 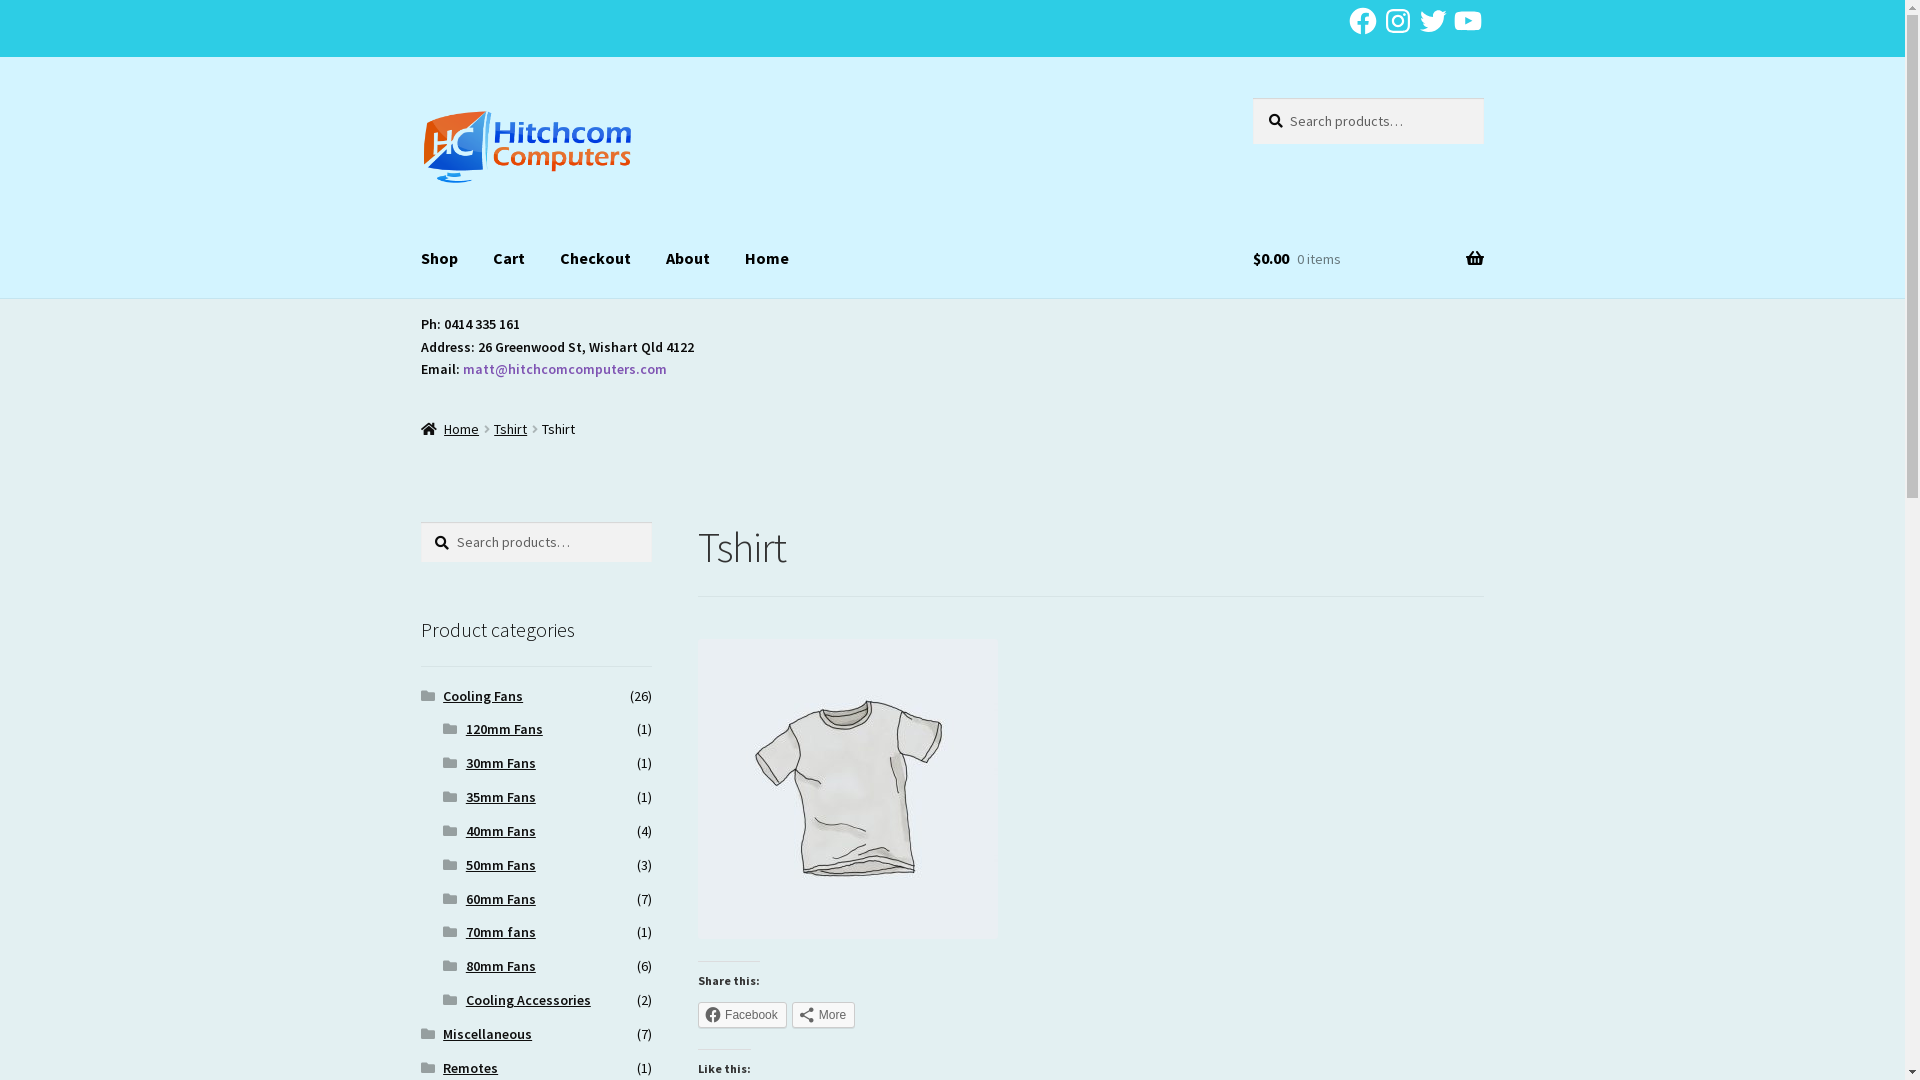 I want to click on Search, so click(x=420, y=522).